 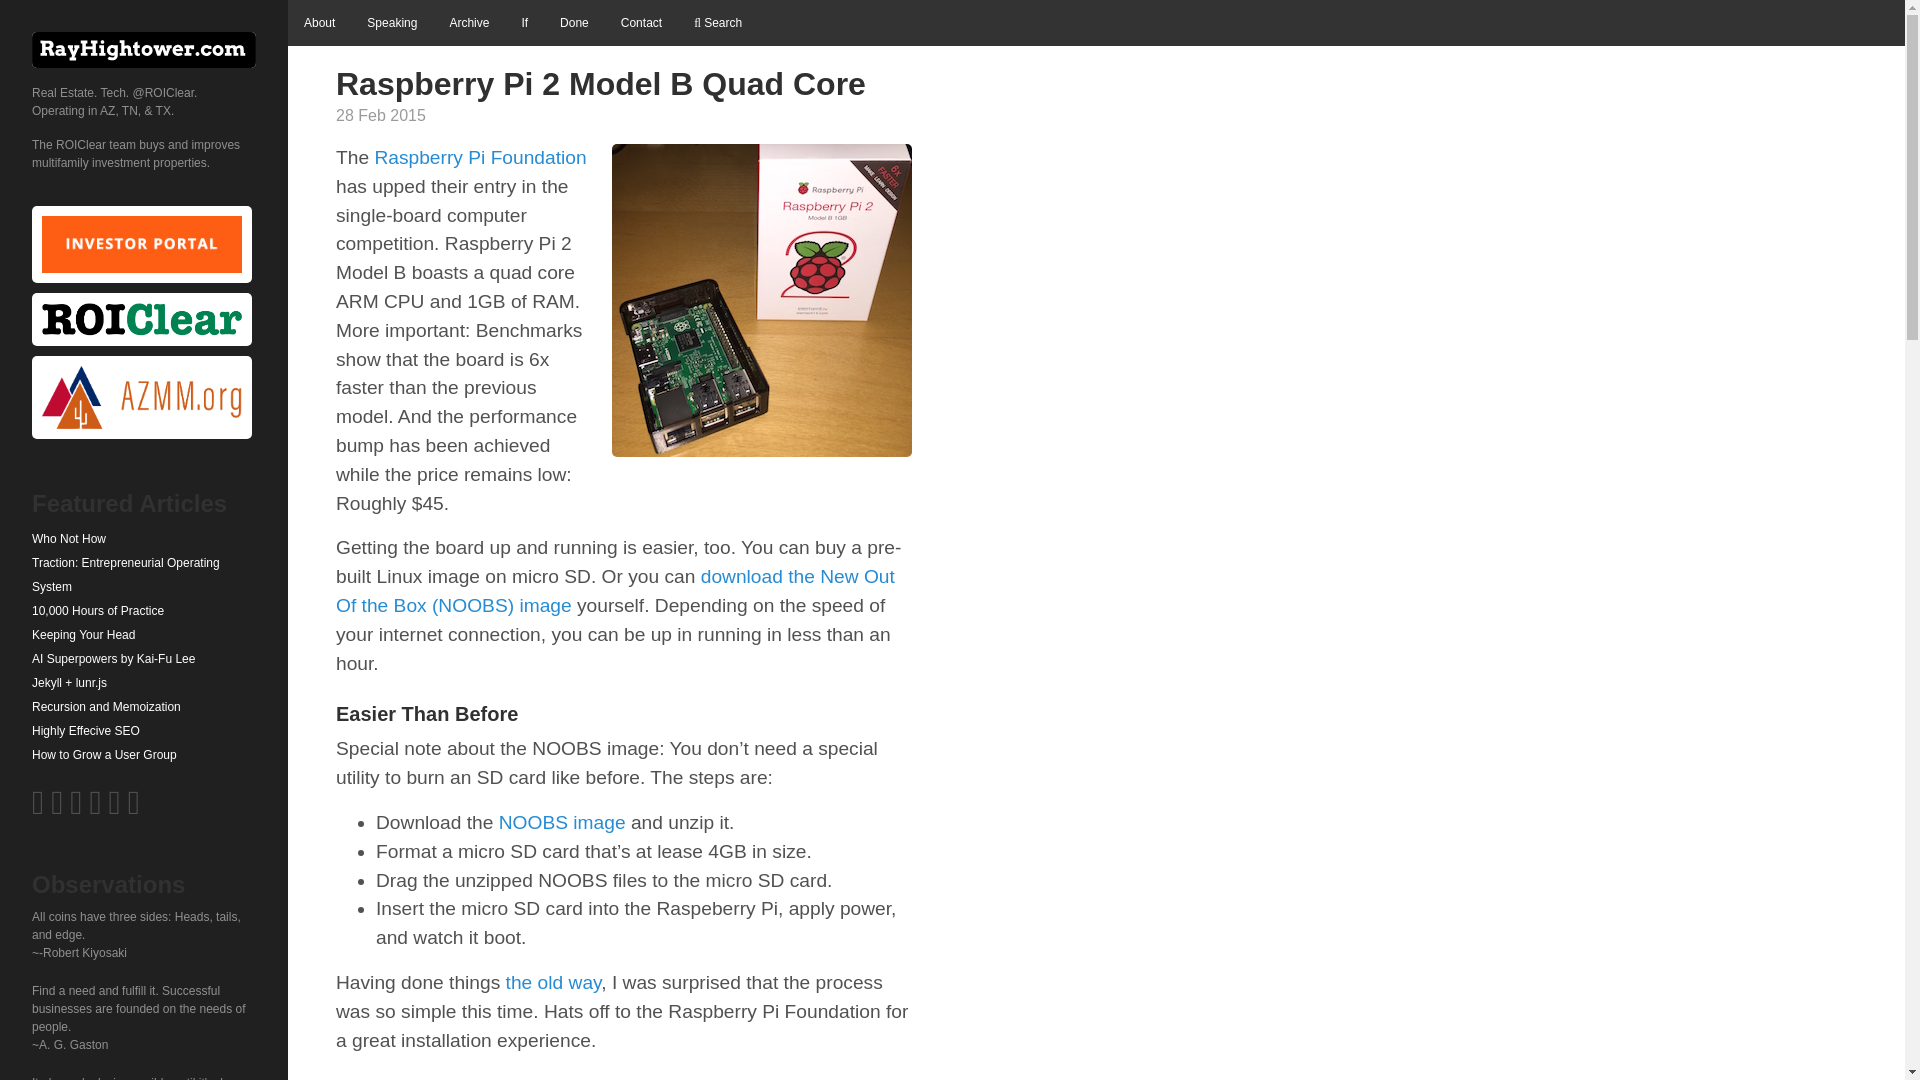 I want to click on Investor Portal: ROIClear, so click(x=142, y=244).